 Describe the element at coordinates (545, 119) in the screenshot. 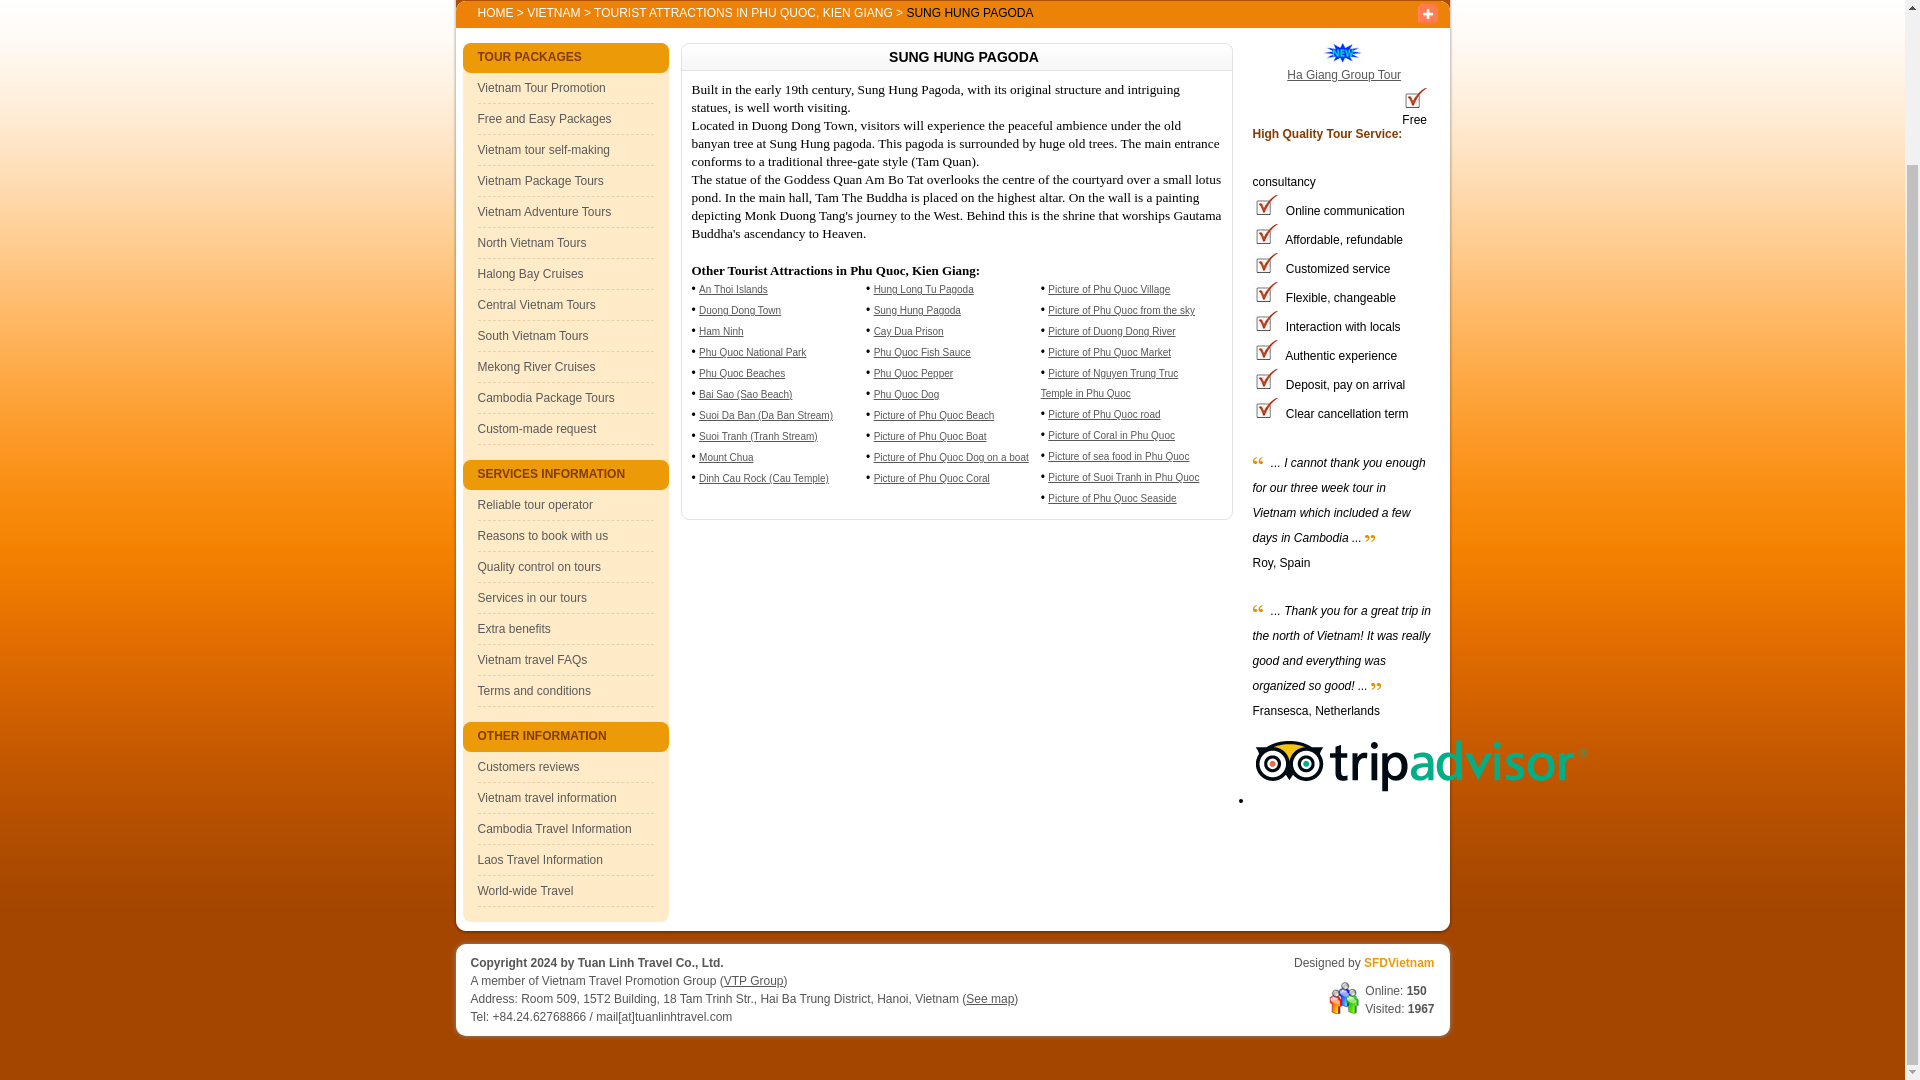

I see `Information about Free and Easy Packages` at that location.